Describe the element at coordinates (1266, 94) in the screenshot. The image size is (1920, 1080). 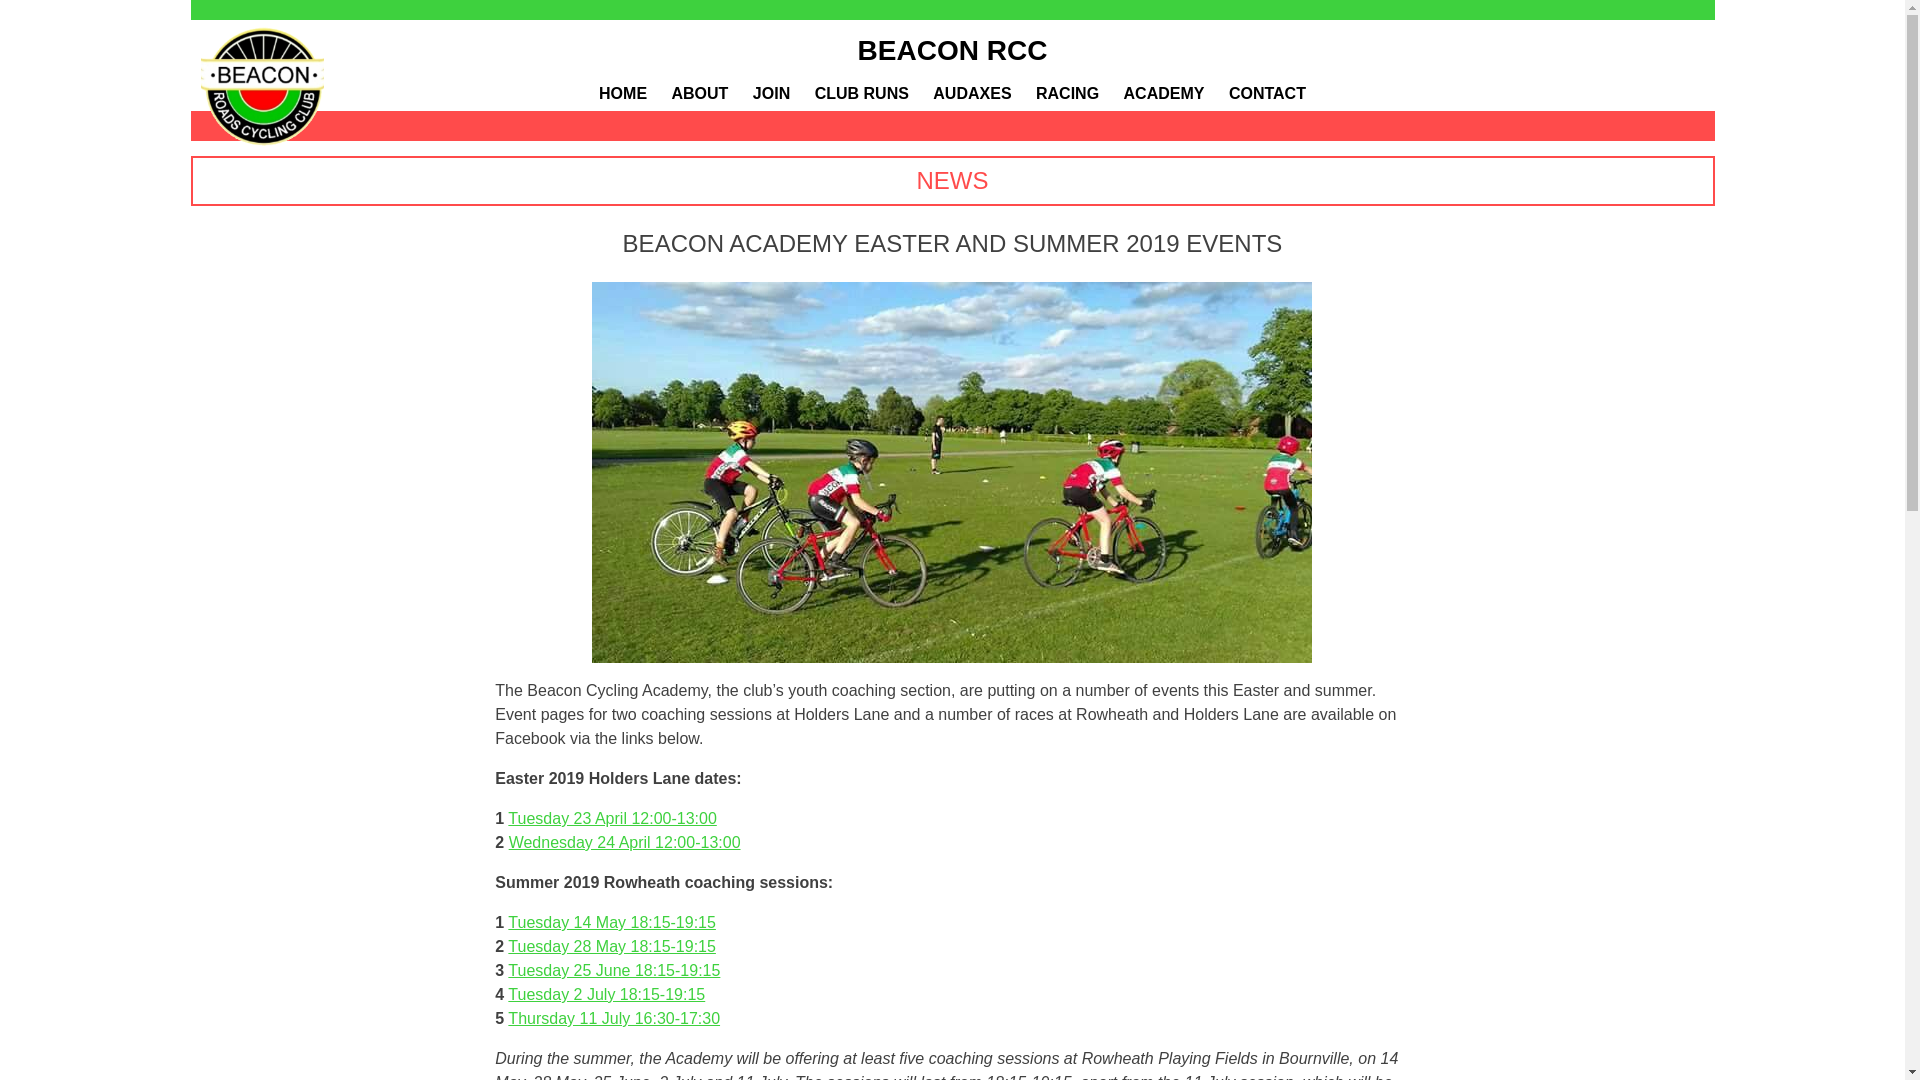
I see `CONTACT` at that location.